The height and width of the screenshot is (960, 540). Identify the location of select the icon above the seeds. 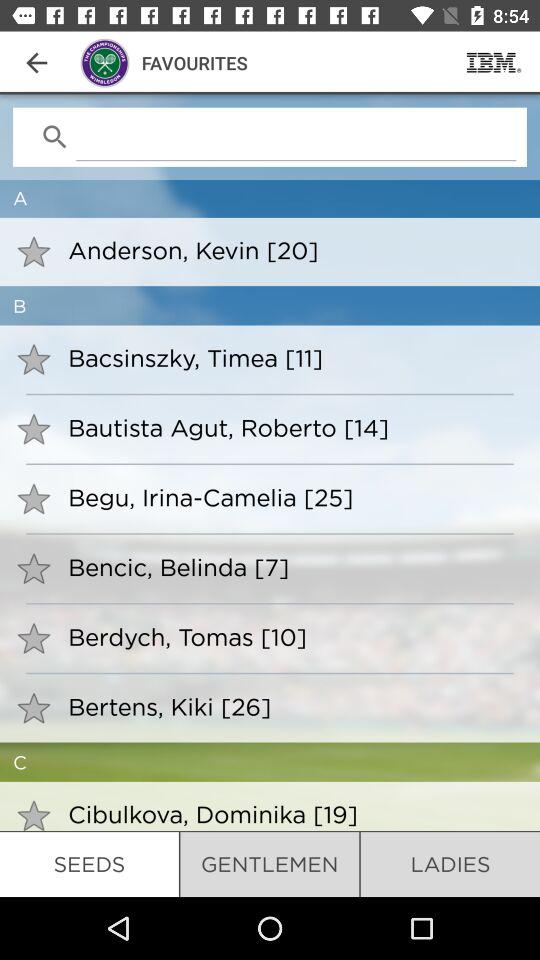
(290, 814).